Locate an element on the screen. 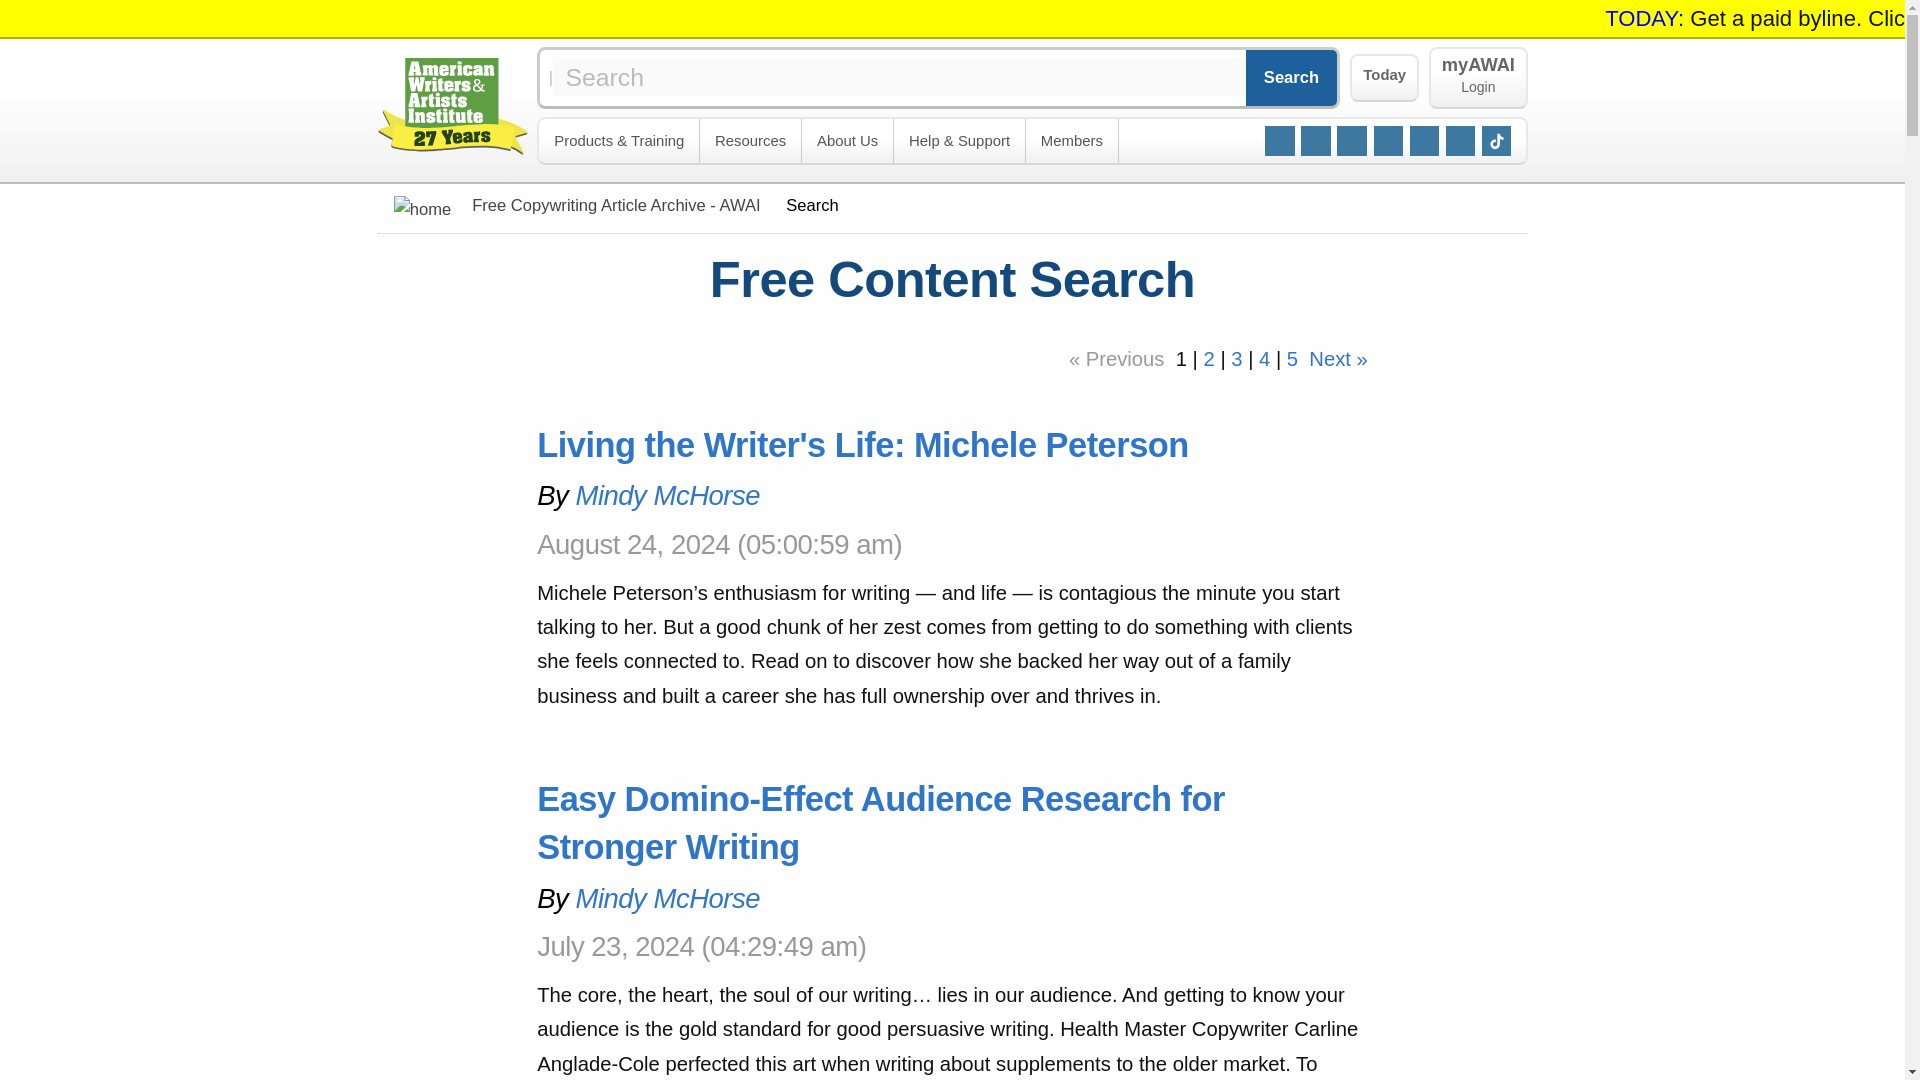 The width and height of the screenshot is (1920, 1080). Today is located at coordinates (1384, 78).